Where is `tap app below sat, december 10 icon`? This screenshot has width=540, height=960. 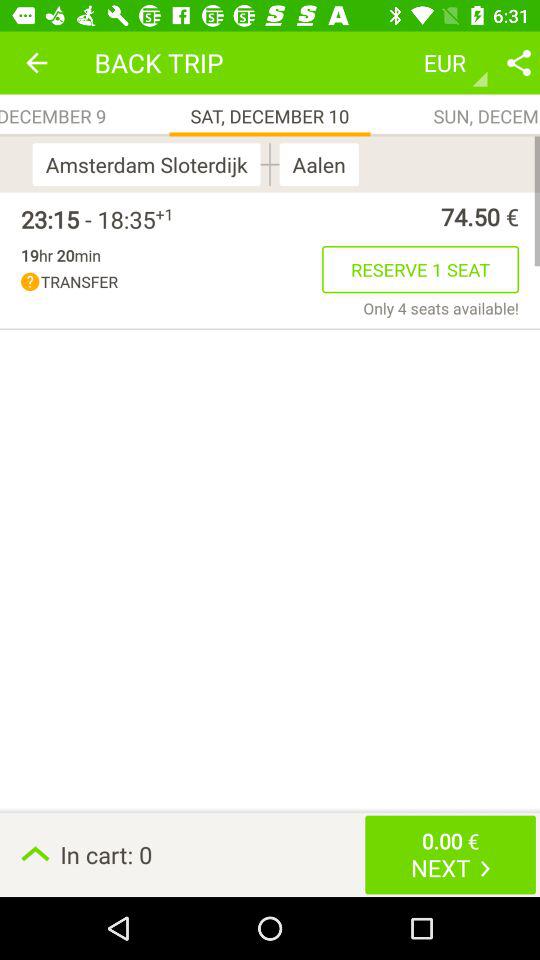 tap app below sat, december 10 icon is located at coordinates (270, 164).